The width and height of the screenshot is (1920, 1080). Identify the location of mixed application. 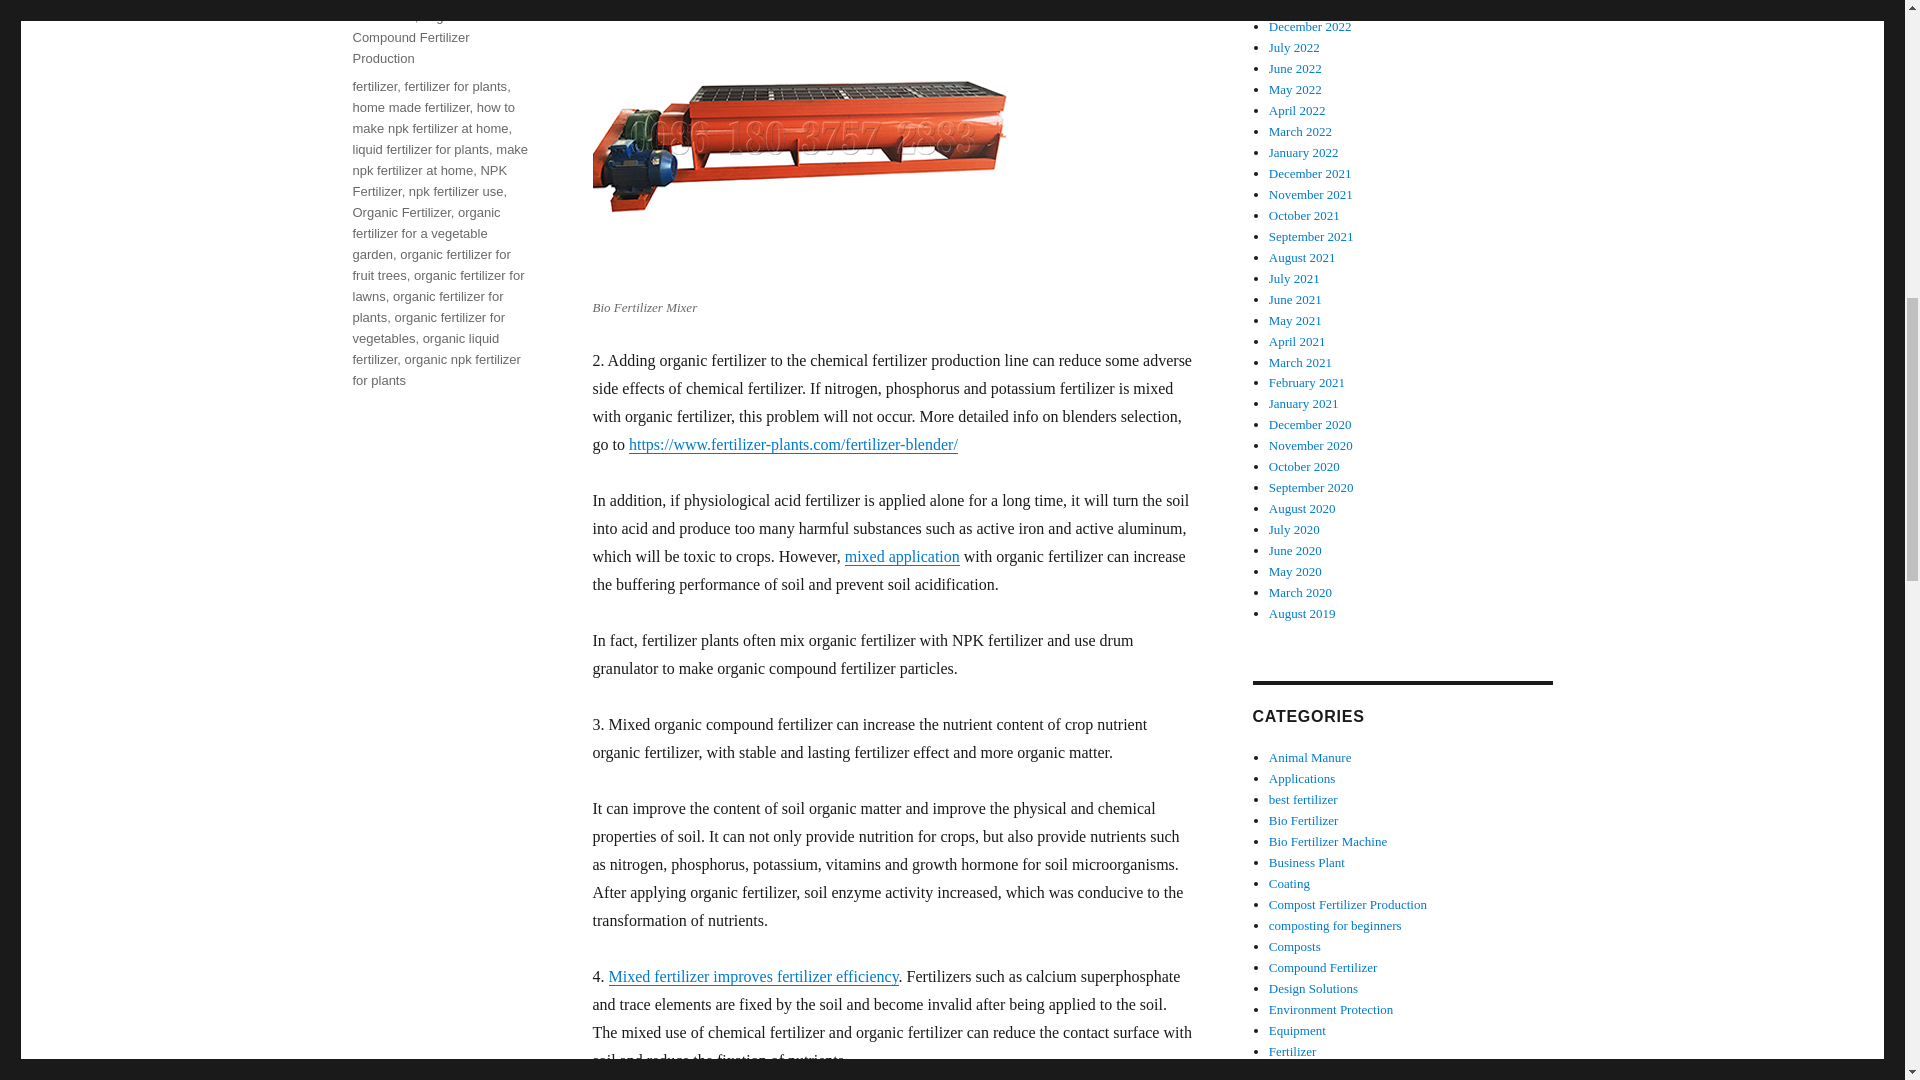
(902, 556).